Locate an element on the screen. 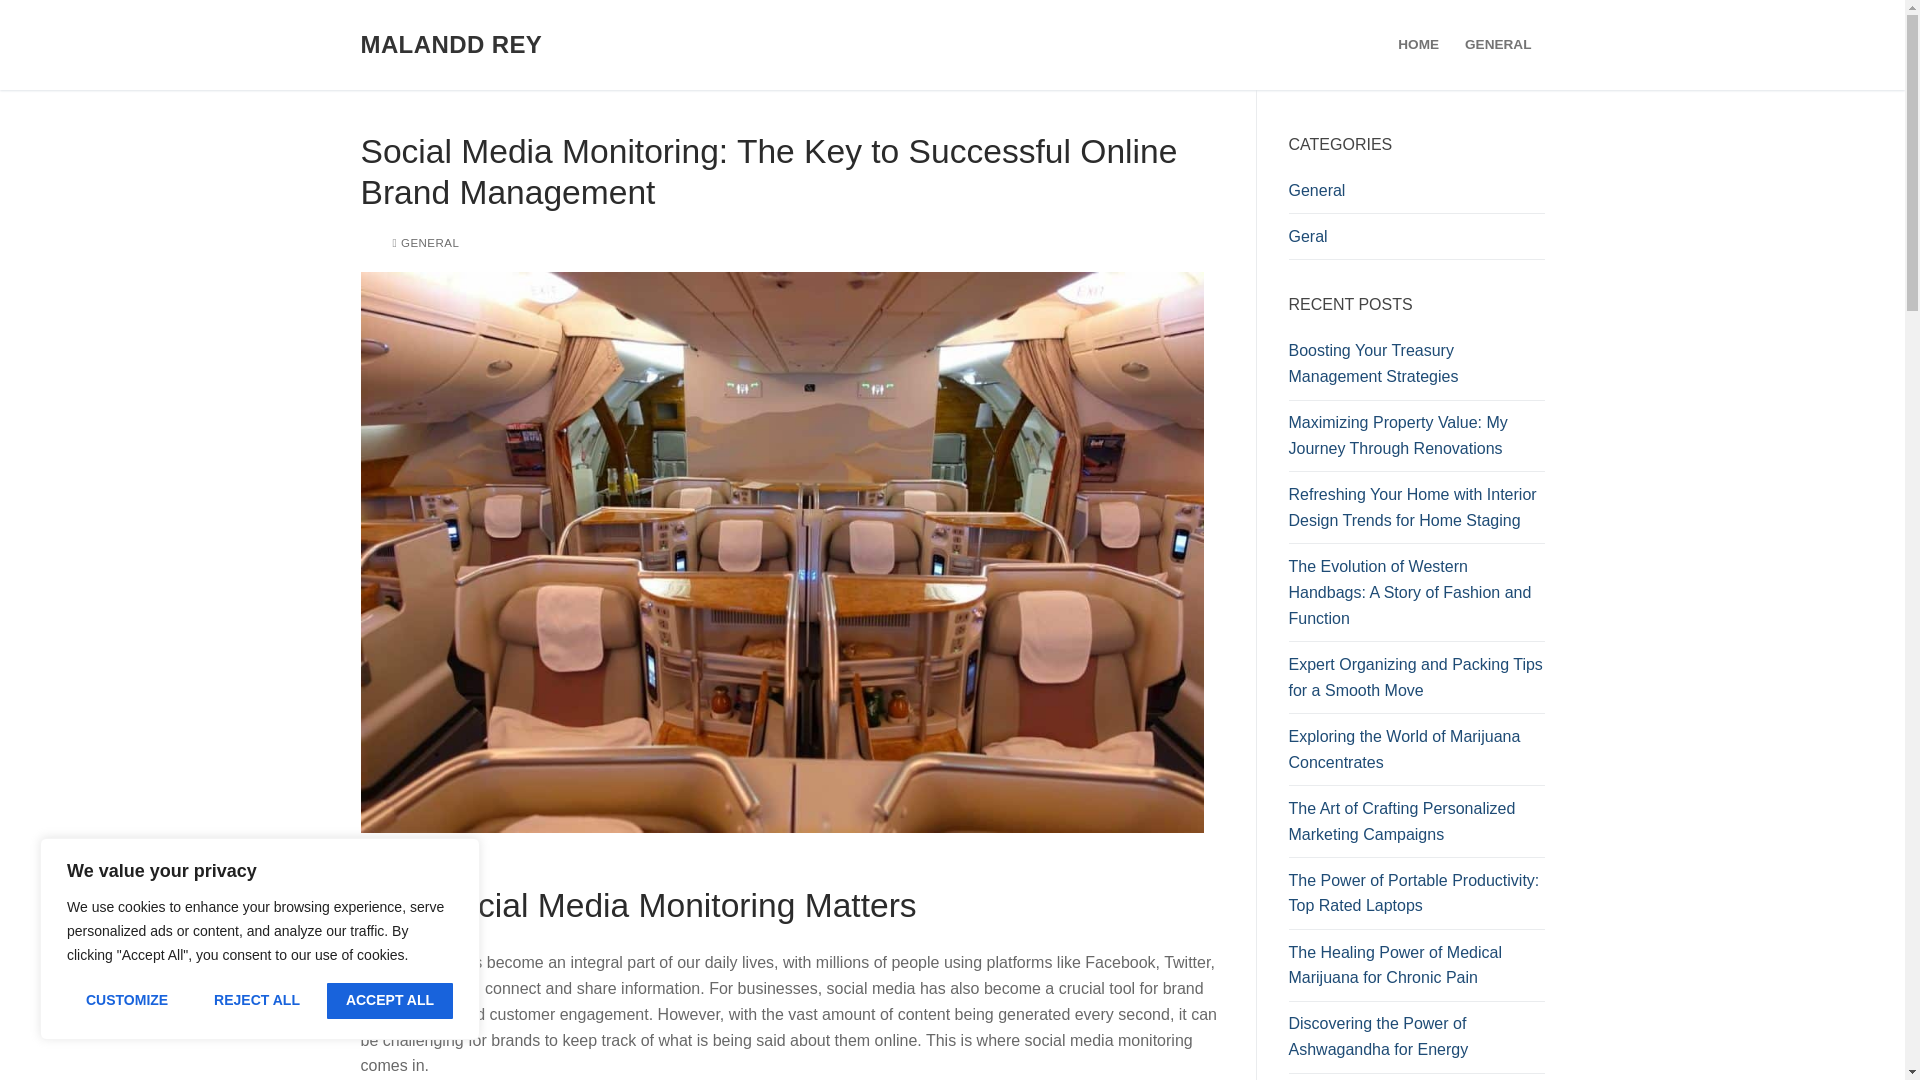 This screenshot has width=1920, height=1080. REJECT ALL is located at coordinates (256, 1000).